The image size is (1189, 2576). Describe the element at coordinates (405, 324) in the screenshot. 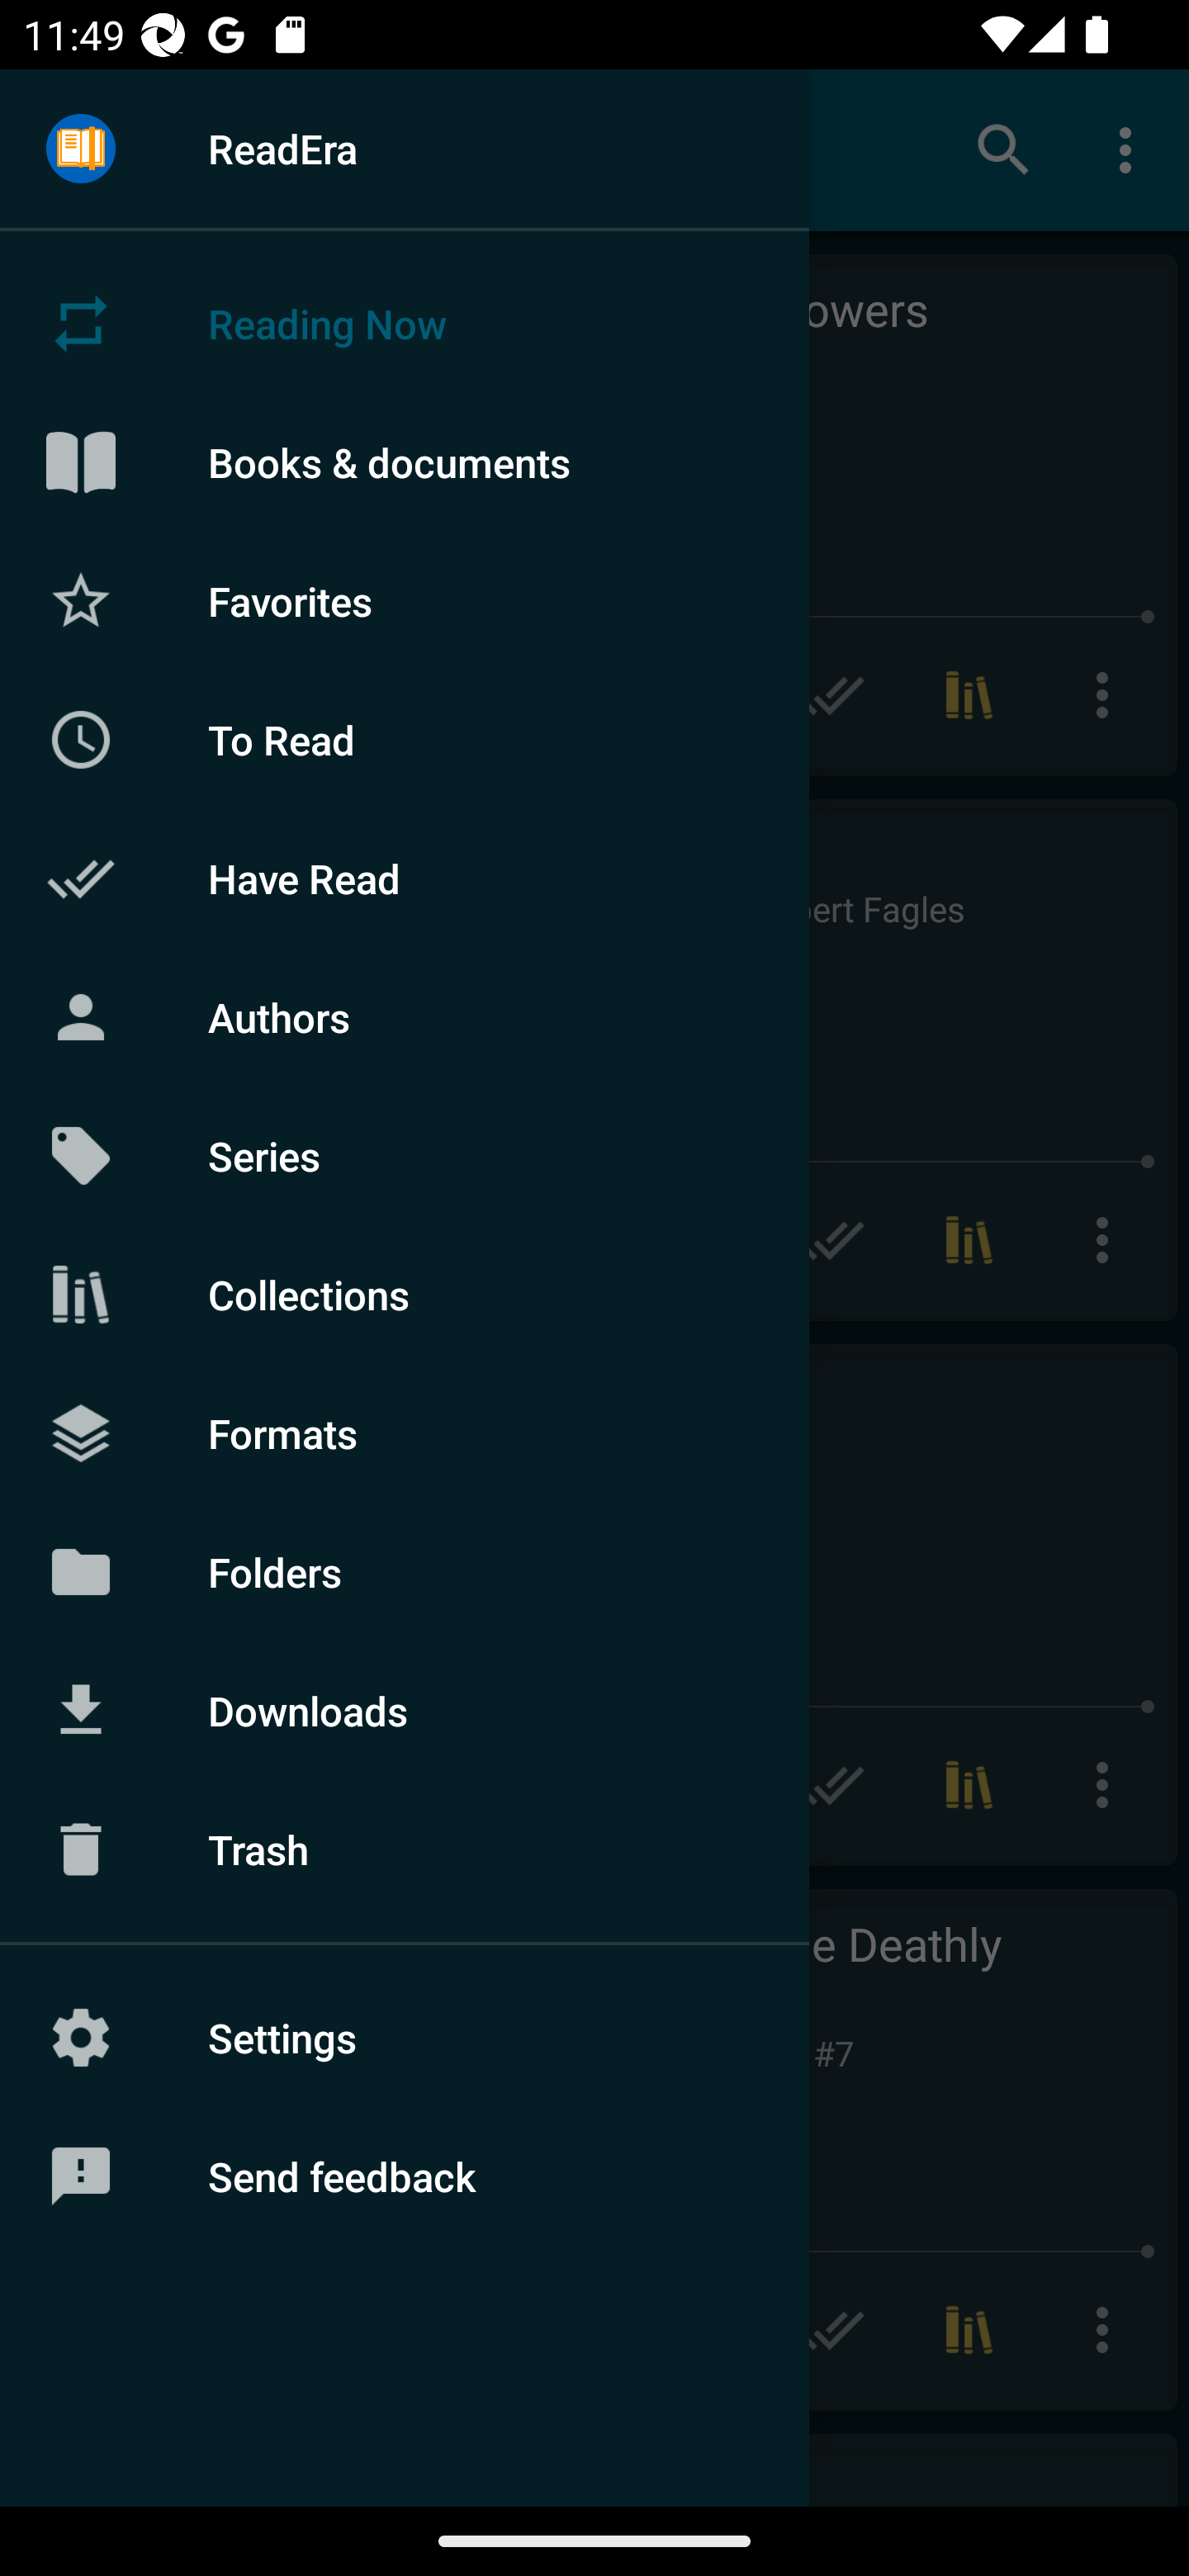

I see `Reading Now` at that location.